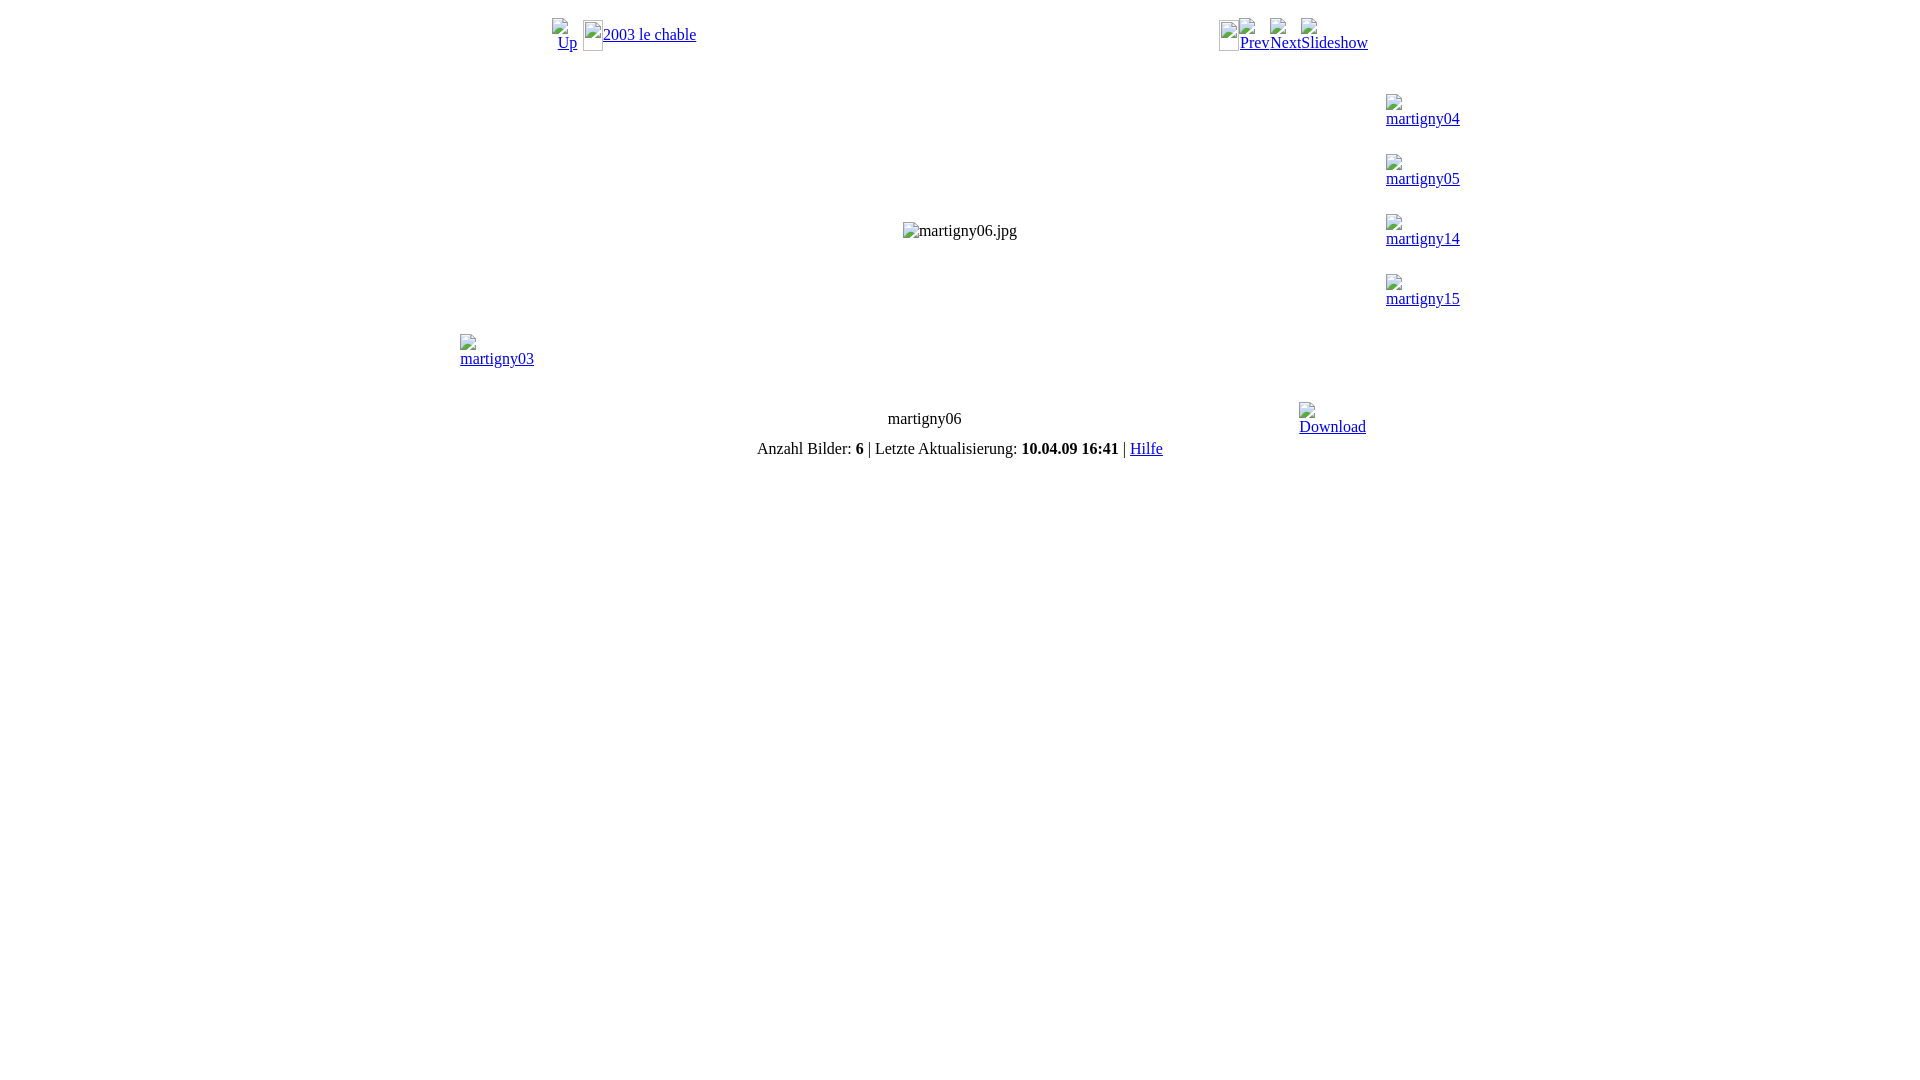  What do you see at coordinates (1423, 291) in the screenshot?
I see ` martigny15 ` at bounding box center [1423, 291].